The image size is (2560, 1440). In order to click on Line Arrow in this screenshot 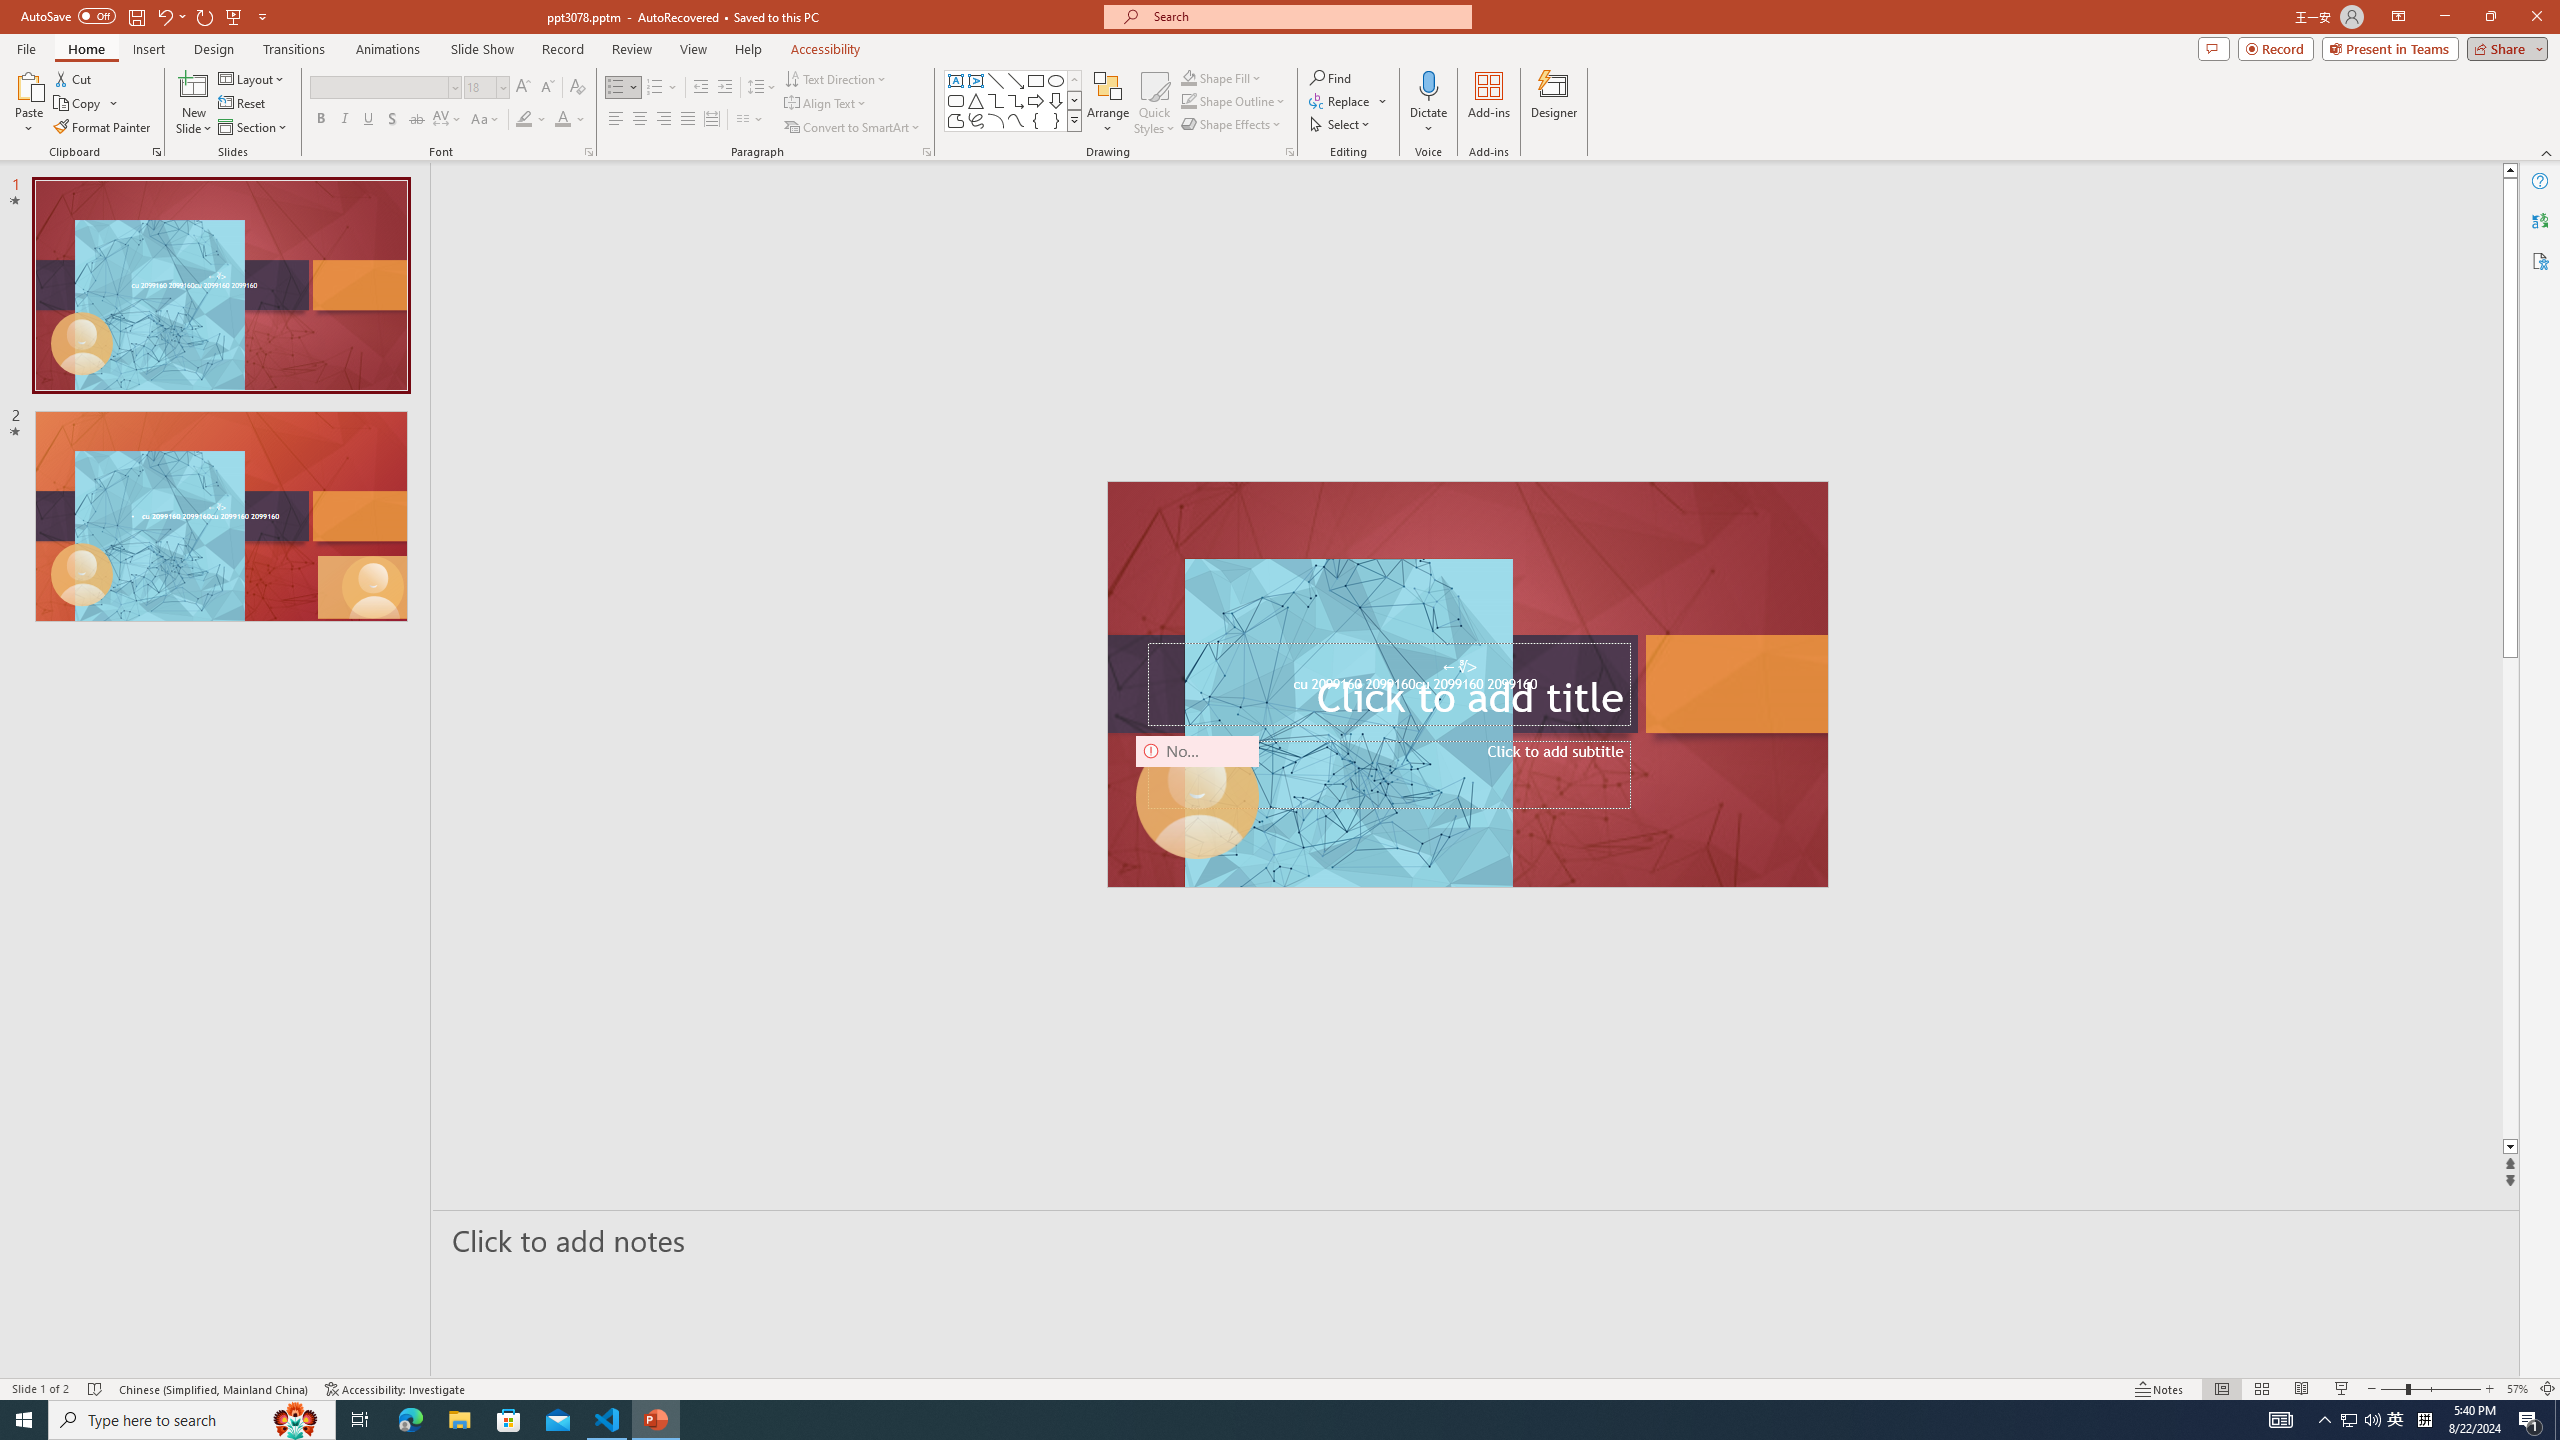, I will do `click(1016, 80)`.